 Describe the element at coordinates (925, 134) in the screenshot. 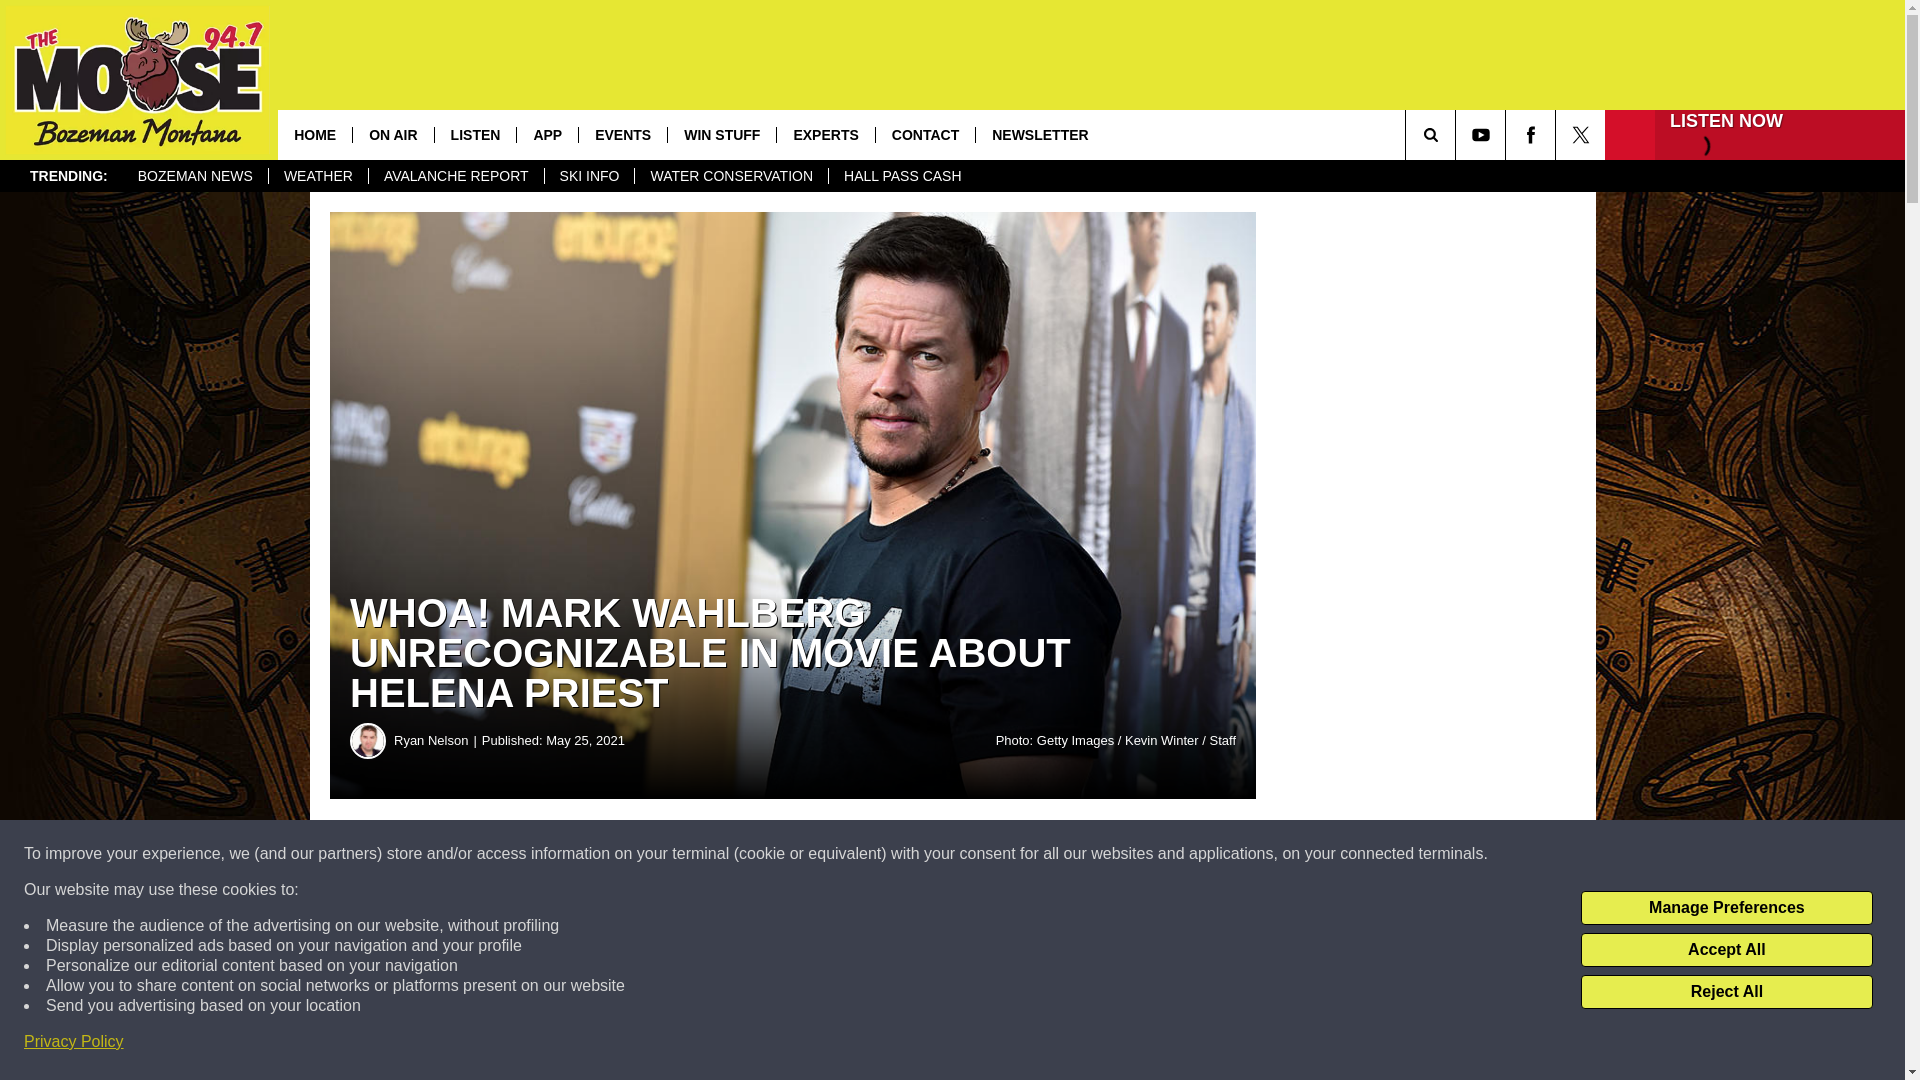

I see `CONTACT` at that location.